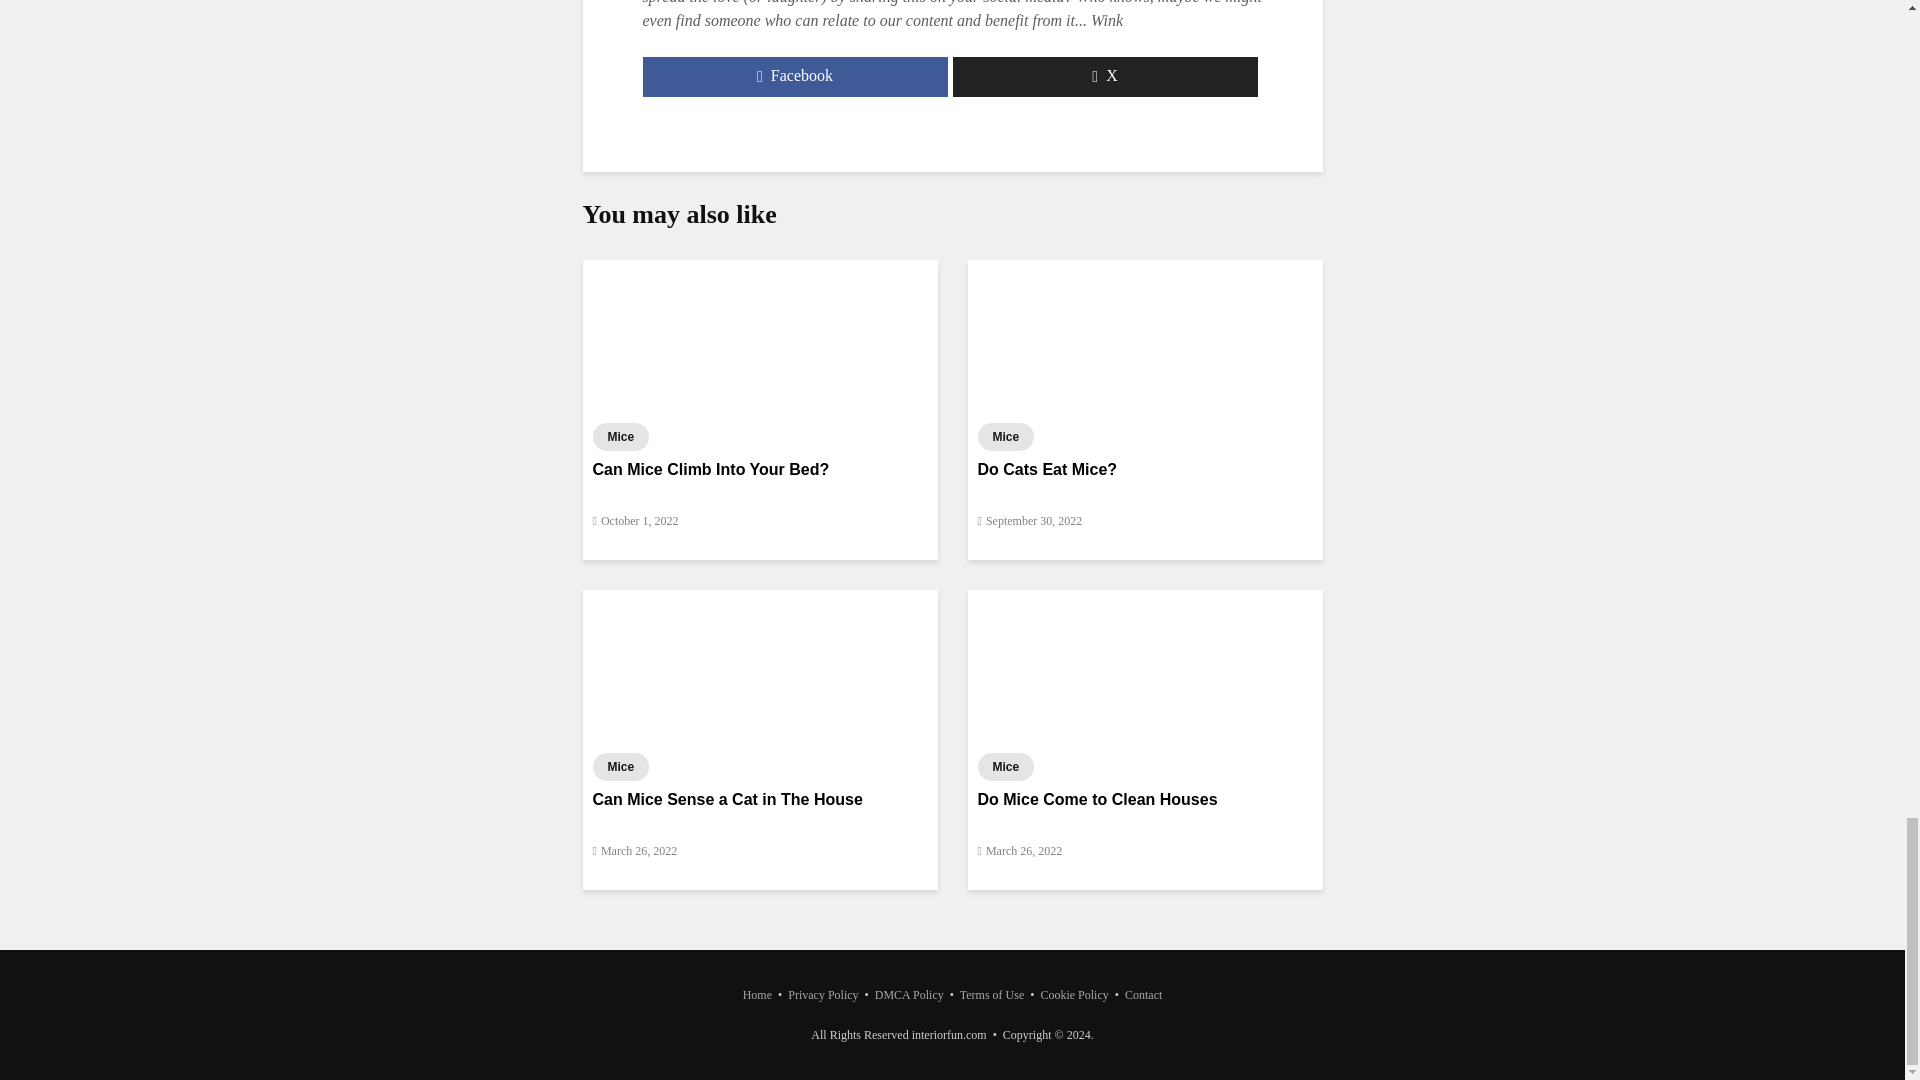  Describe the element at coordinates (1144, 664) in the screenshot. I see `Do Mice Come to Clean Houses` at that location.